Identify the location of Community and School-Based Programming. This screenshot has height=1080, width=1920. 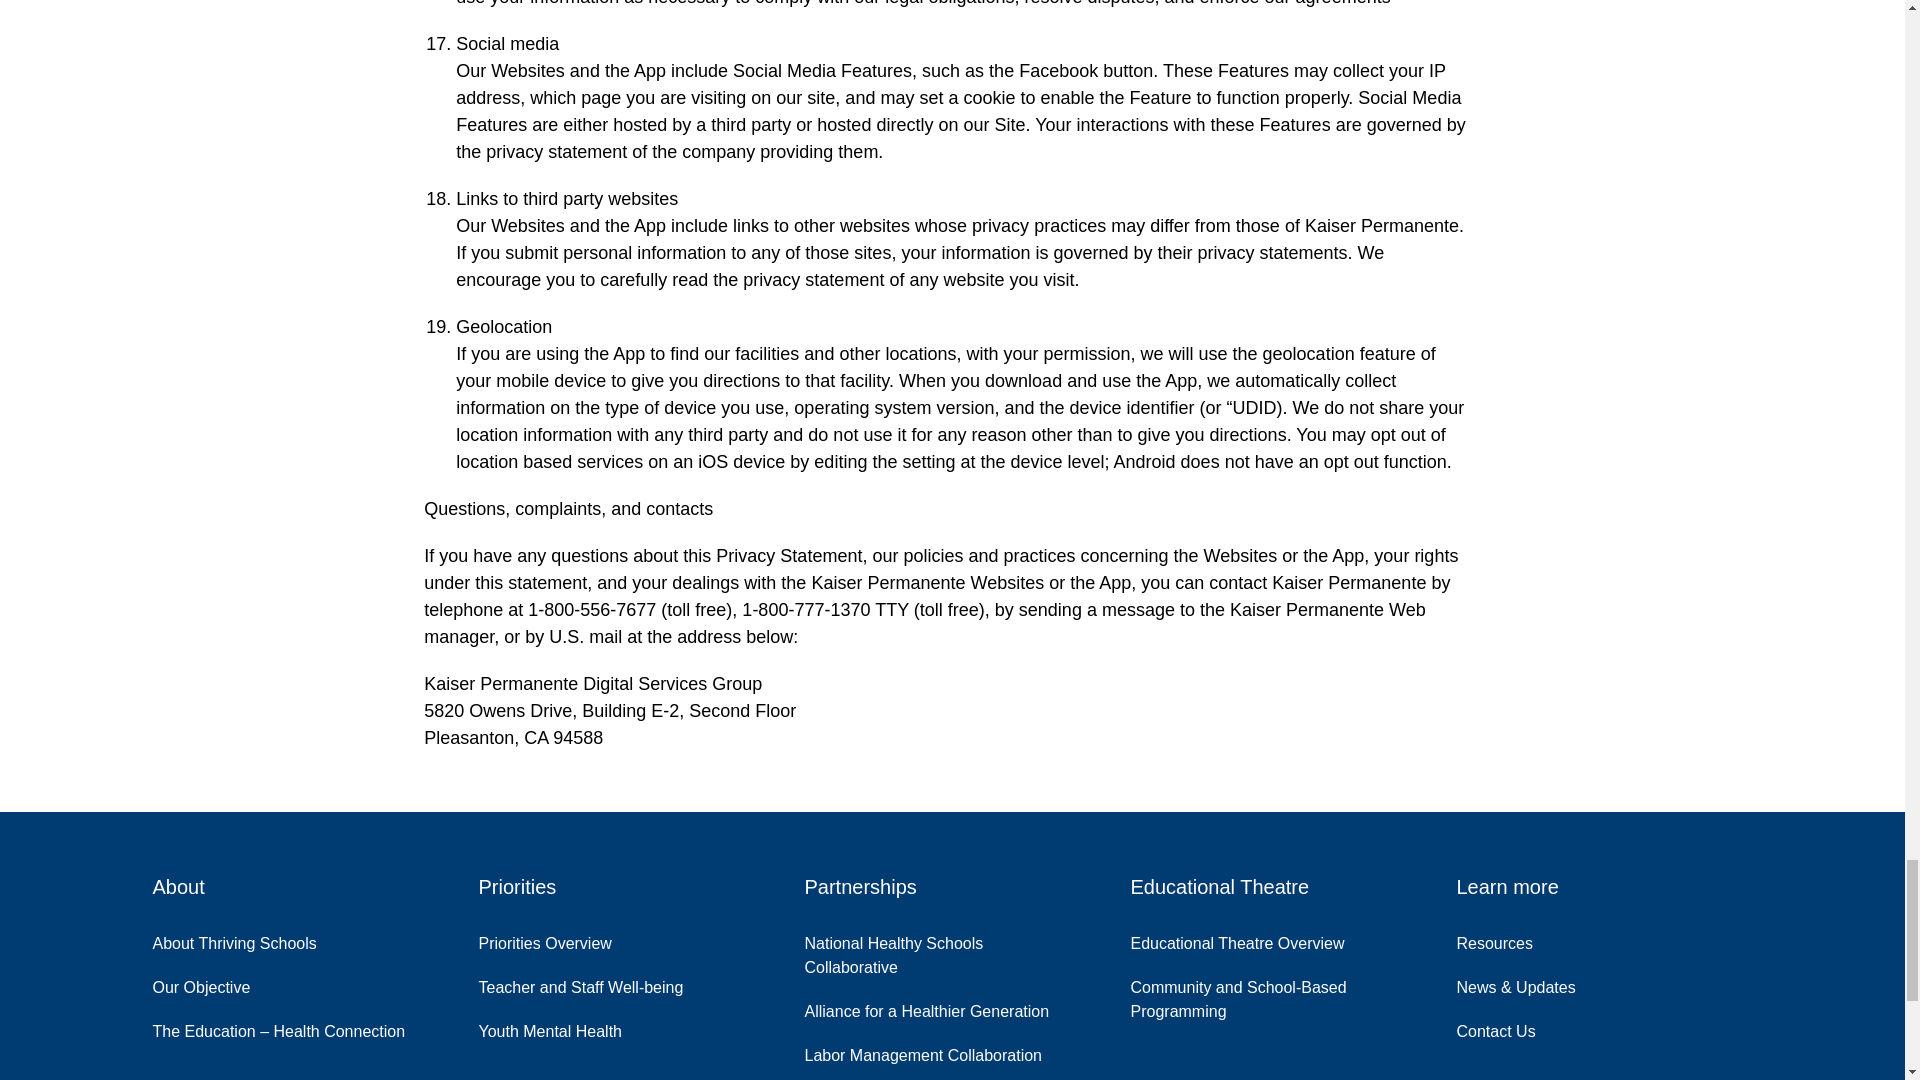
(1278, 995).